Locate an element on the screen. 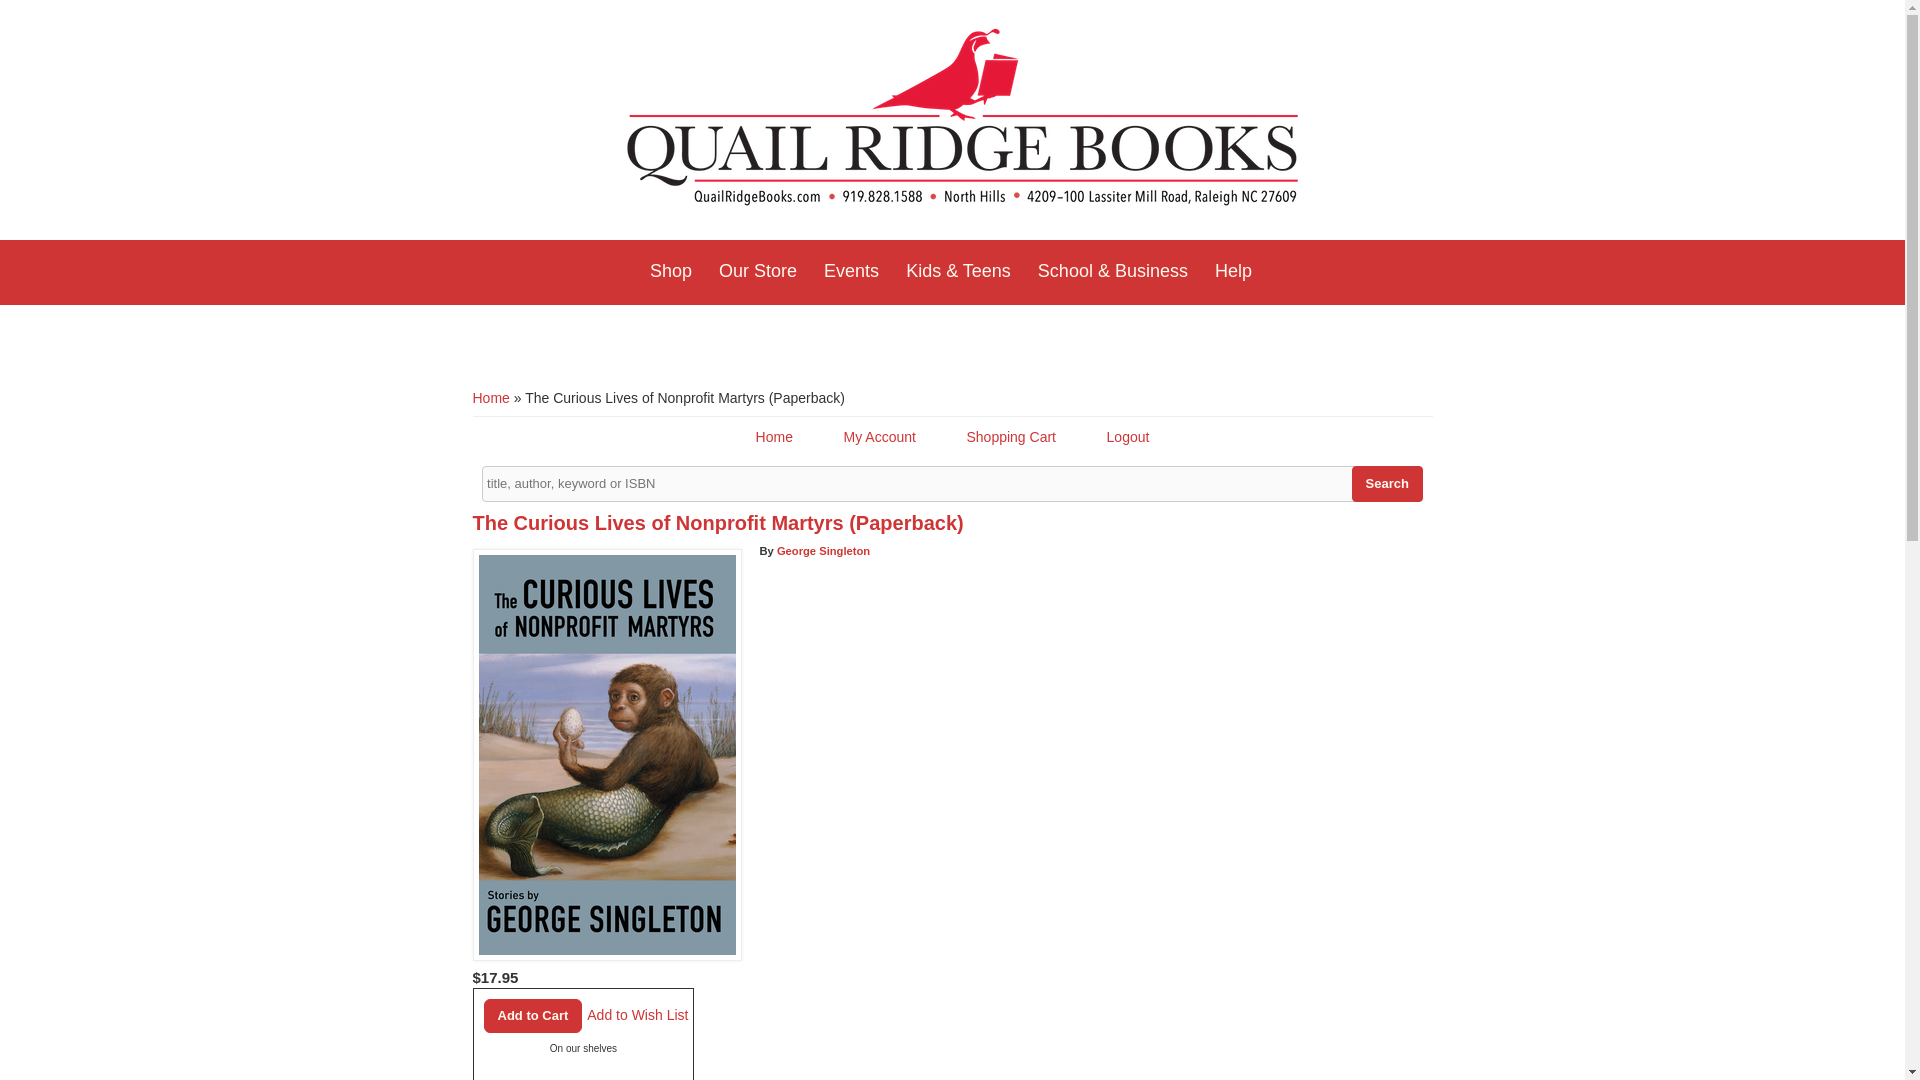 The image size is (1920, 1080). Events is located at coordinates (851, 271).